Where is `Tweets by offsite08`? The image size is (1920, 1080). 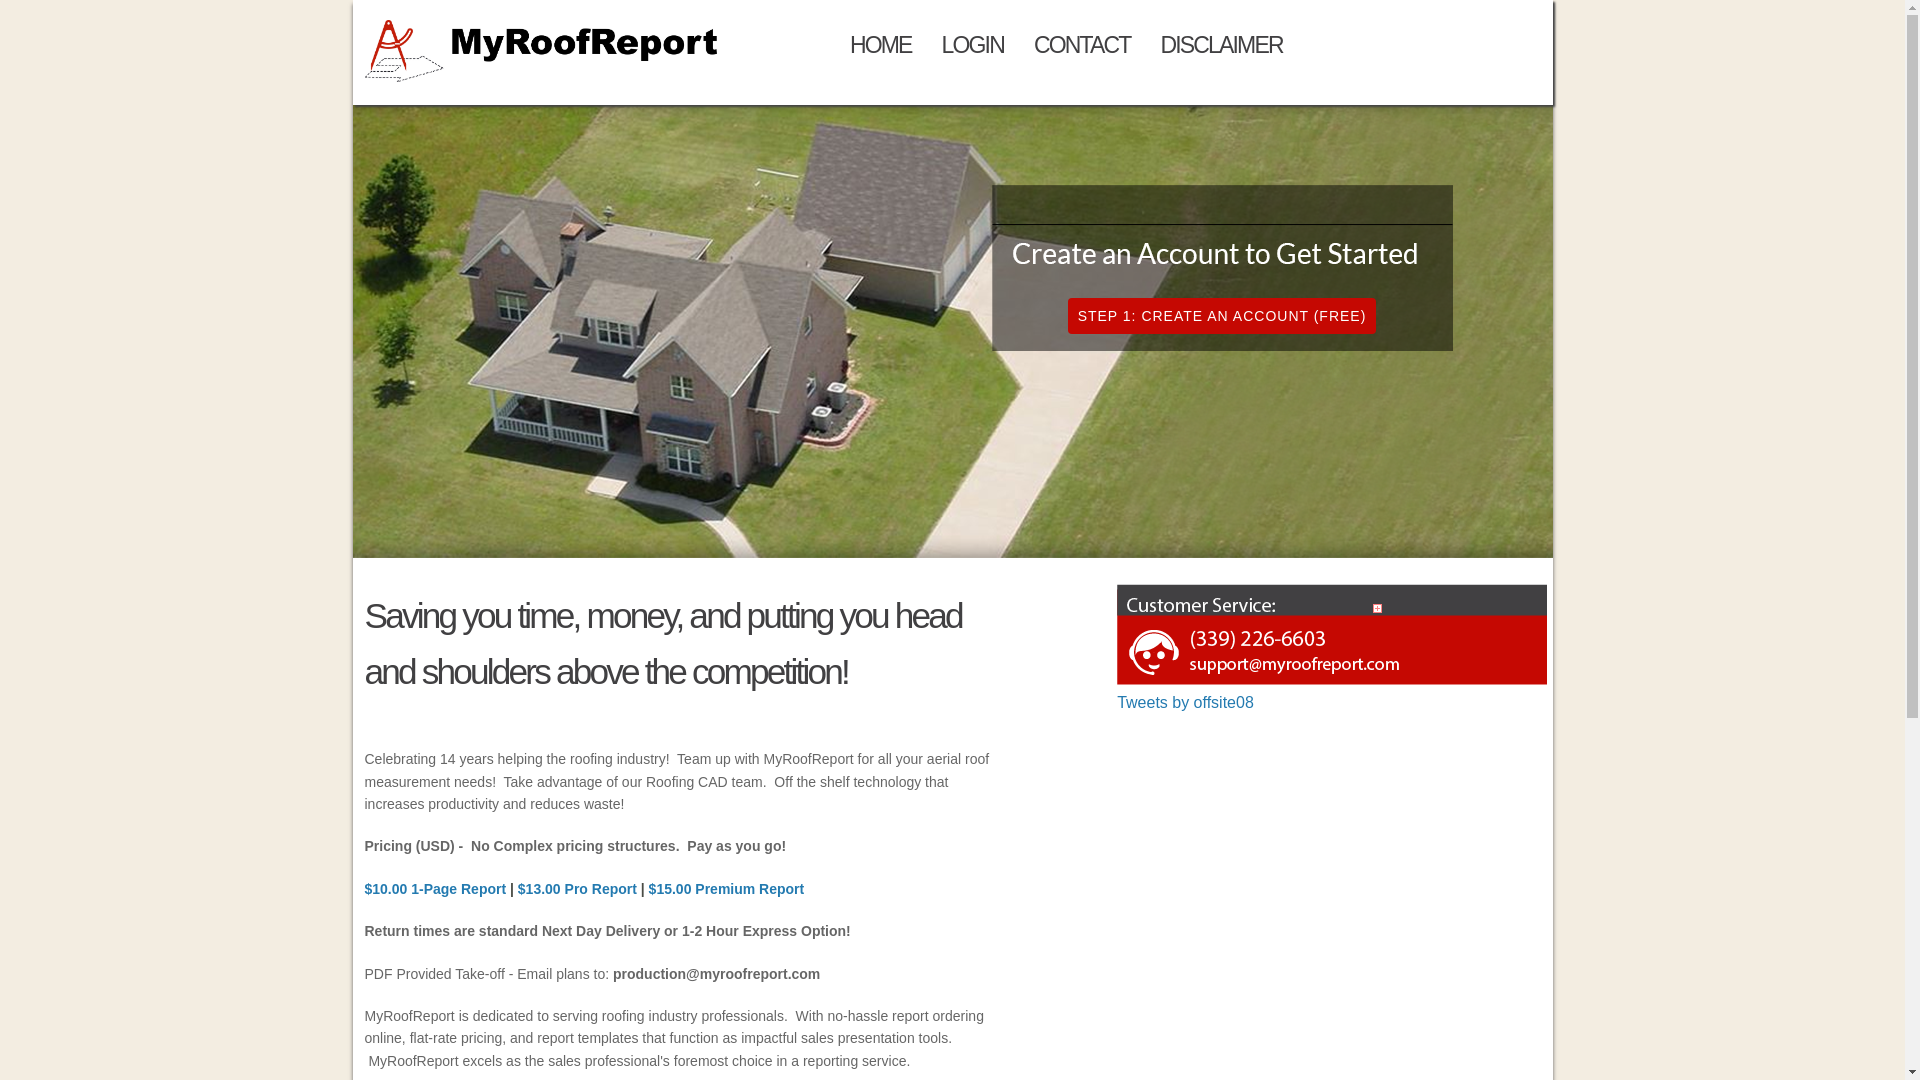 Tweets by offsite08 is located at coordinates (1185, 702).